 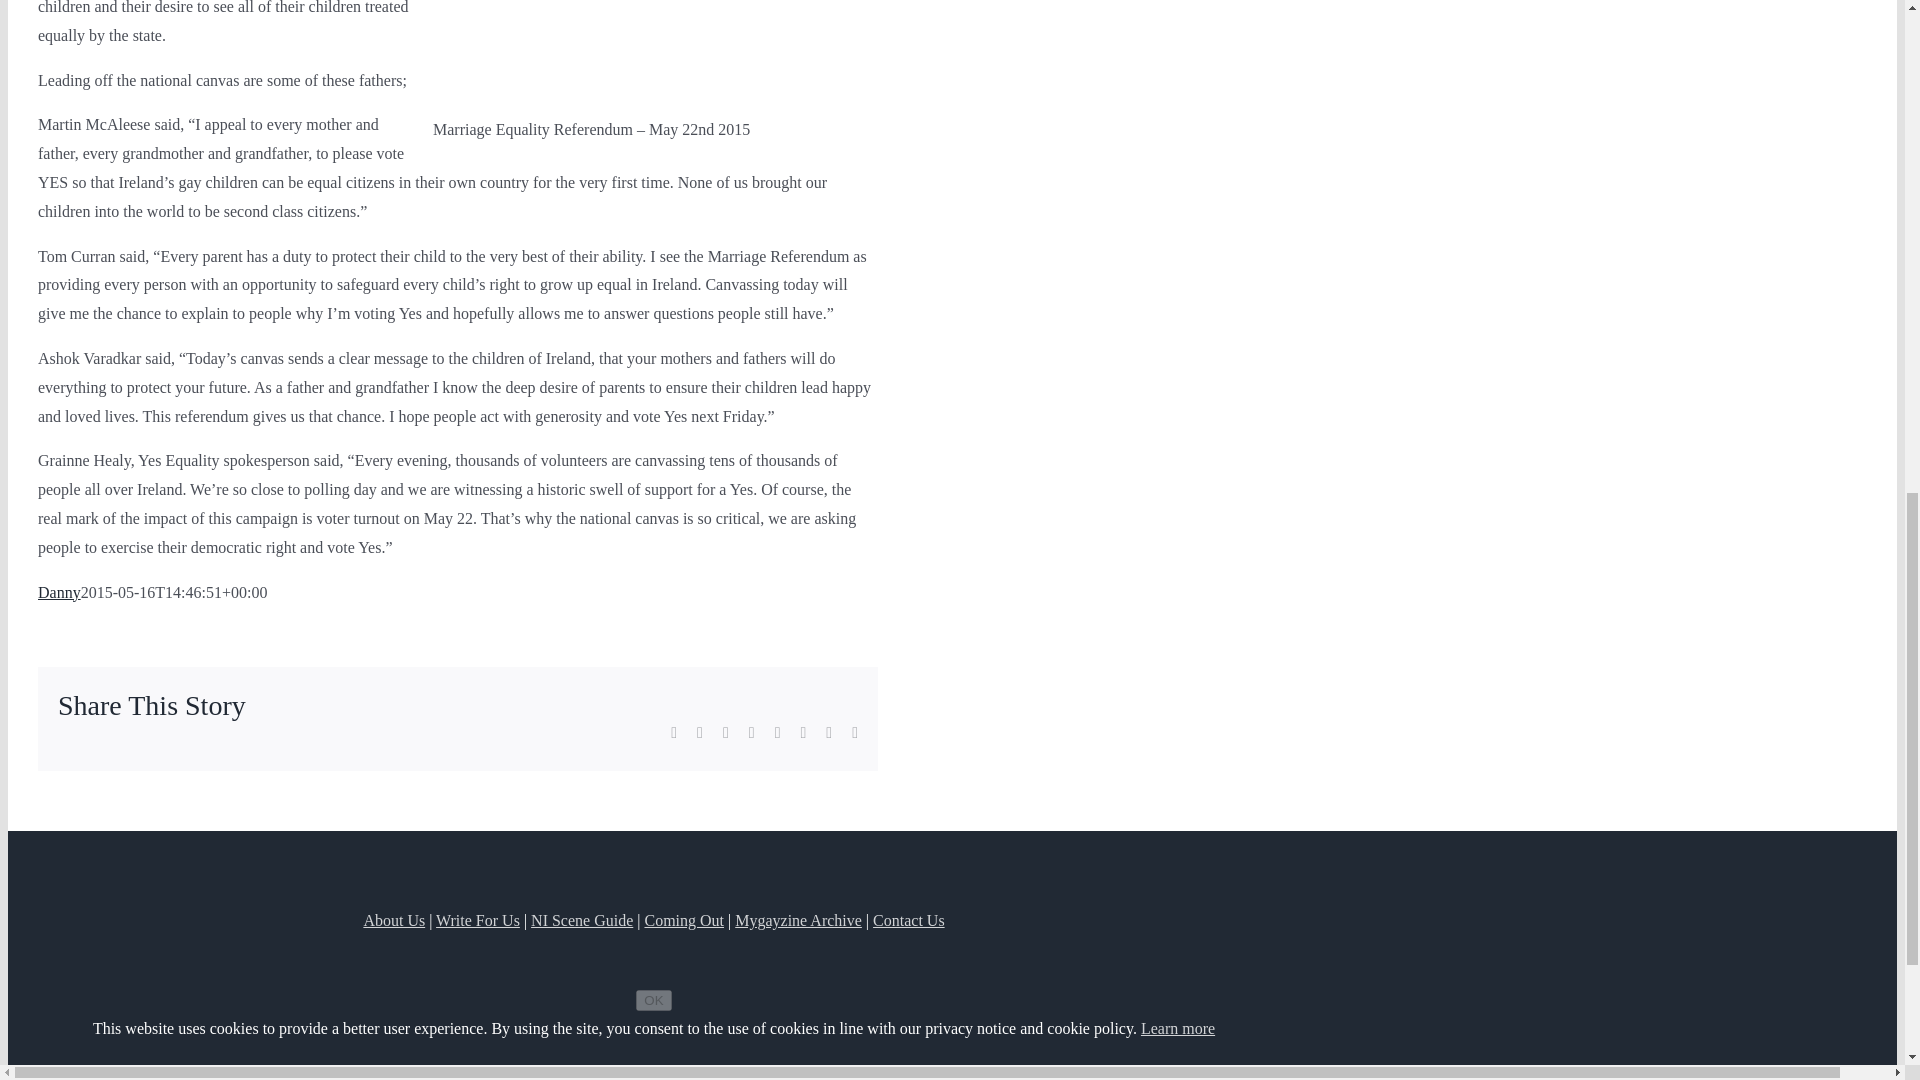 I want to click on OK, so click(x=652, y=1000).